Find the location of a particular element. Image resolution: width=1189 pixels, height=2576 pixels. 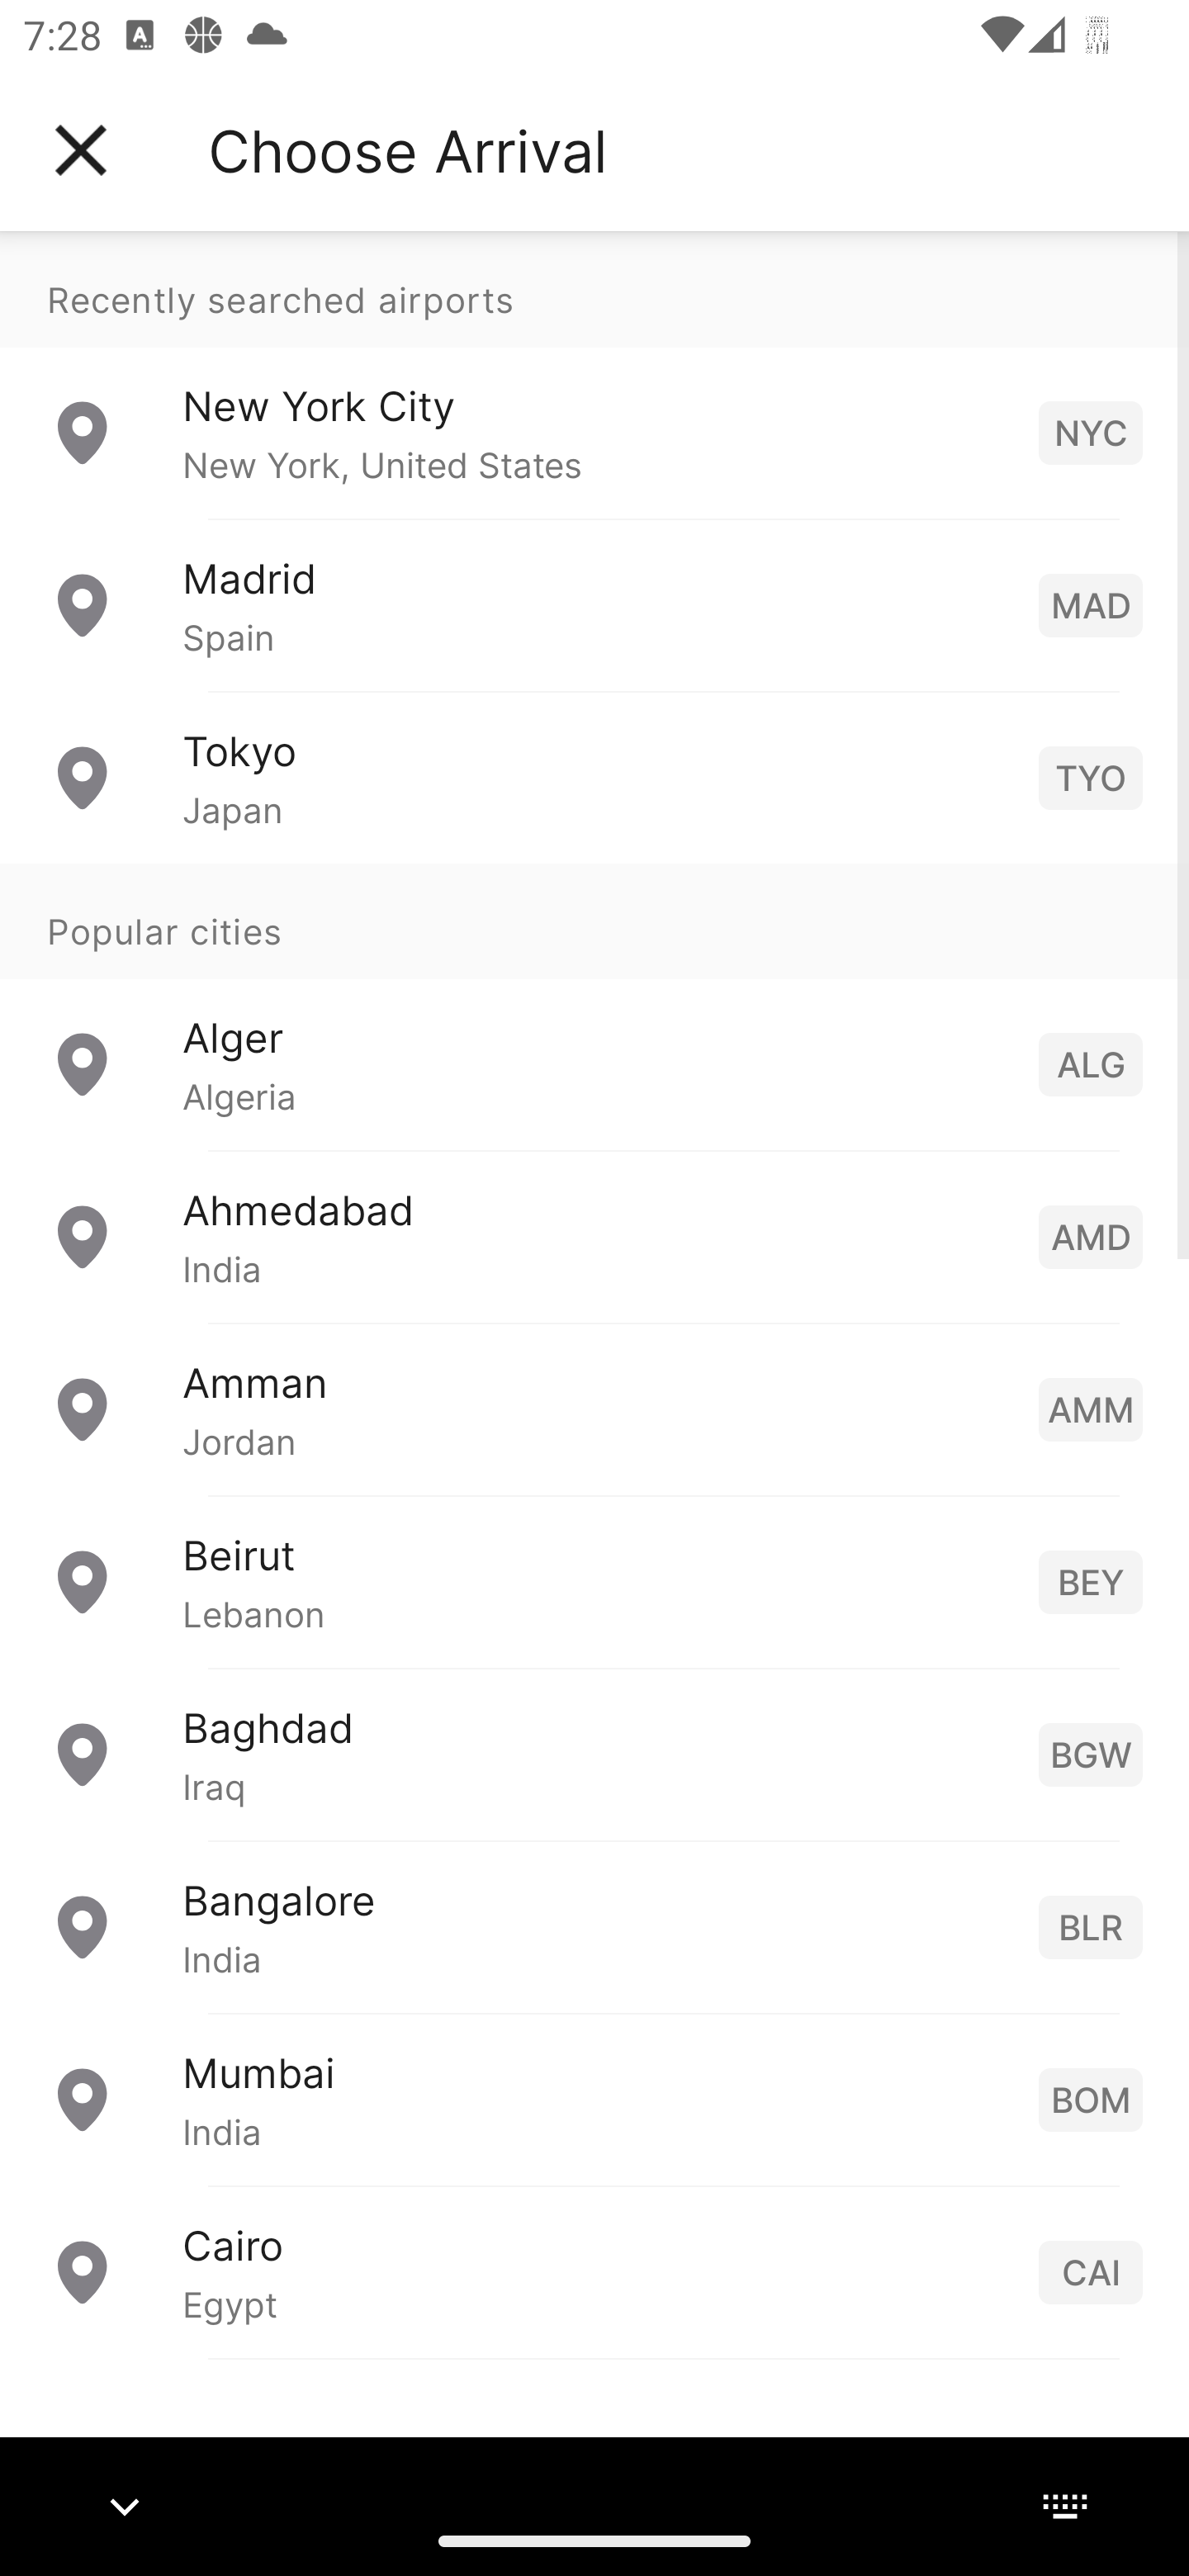

Bangalore India BLR is located at coordinates (594, 1925).